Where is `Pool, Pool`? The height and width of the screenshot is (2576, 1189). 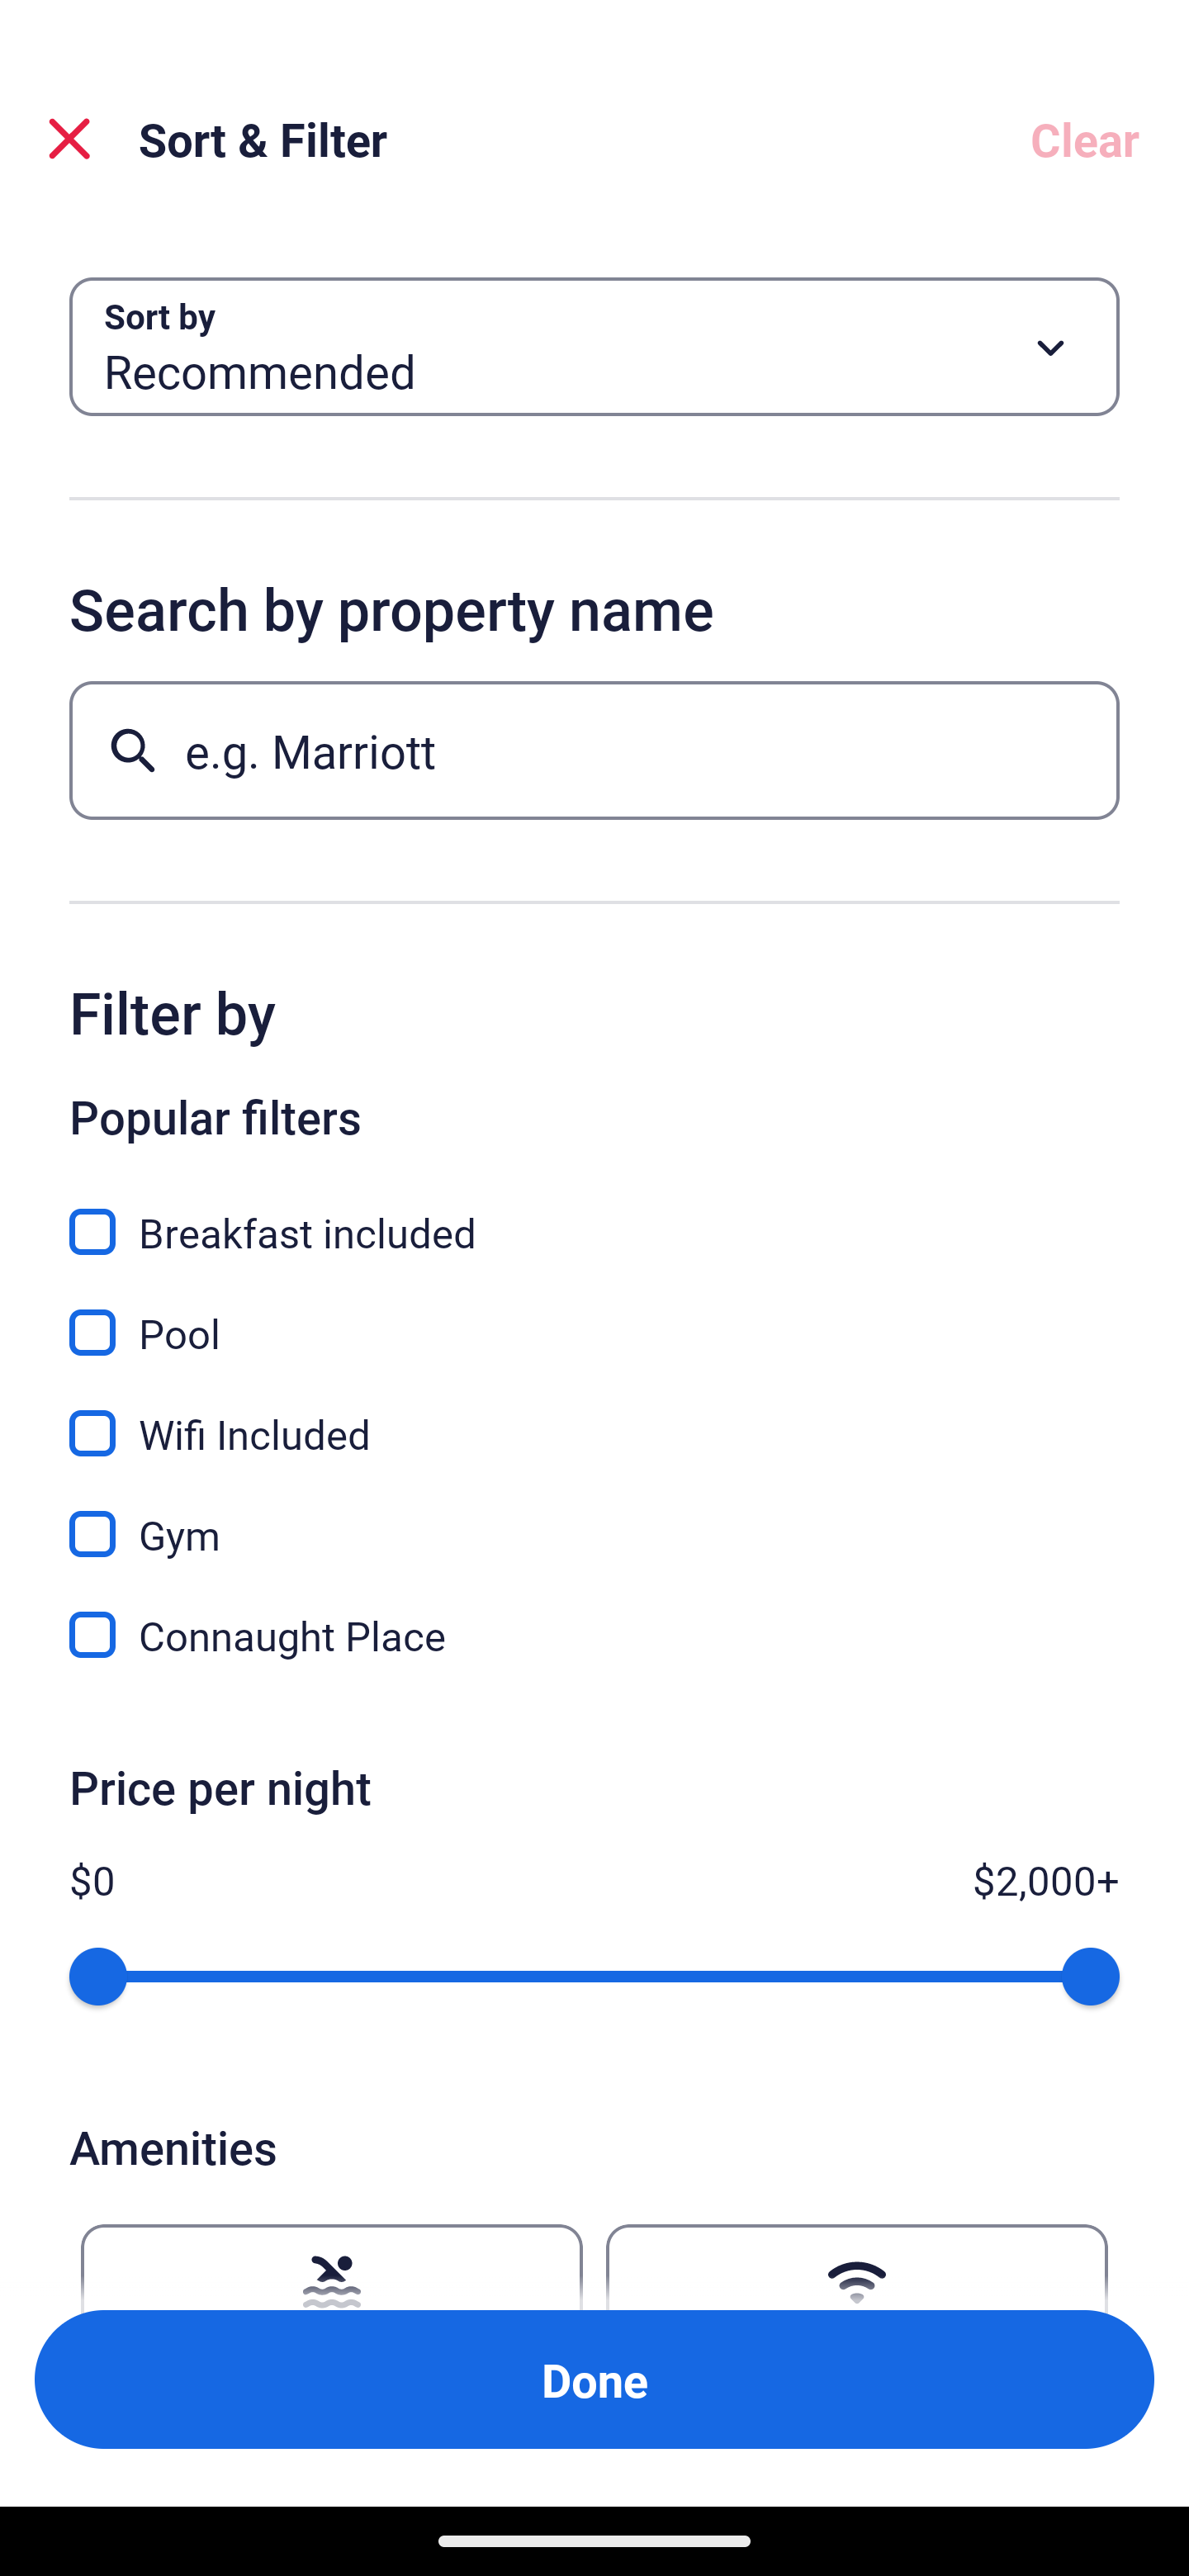 Pool, Pool is located at coordinates (594, 1314).